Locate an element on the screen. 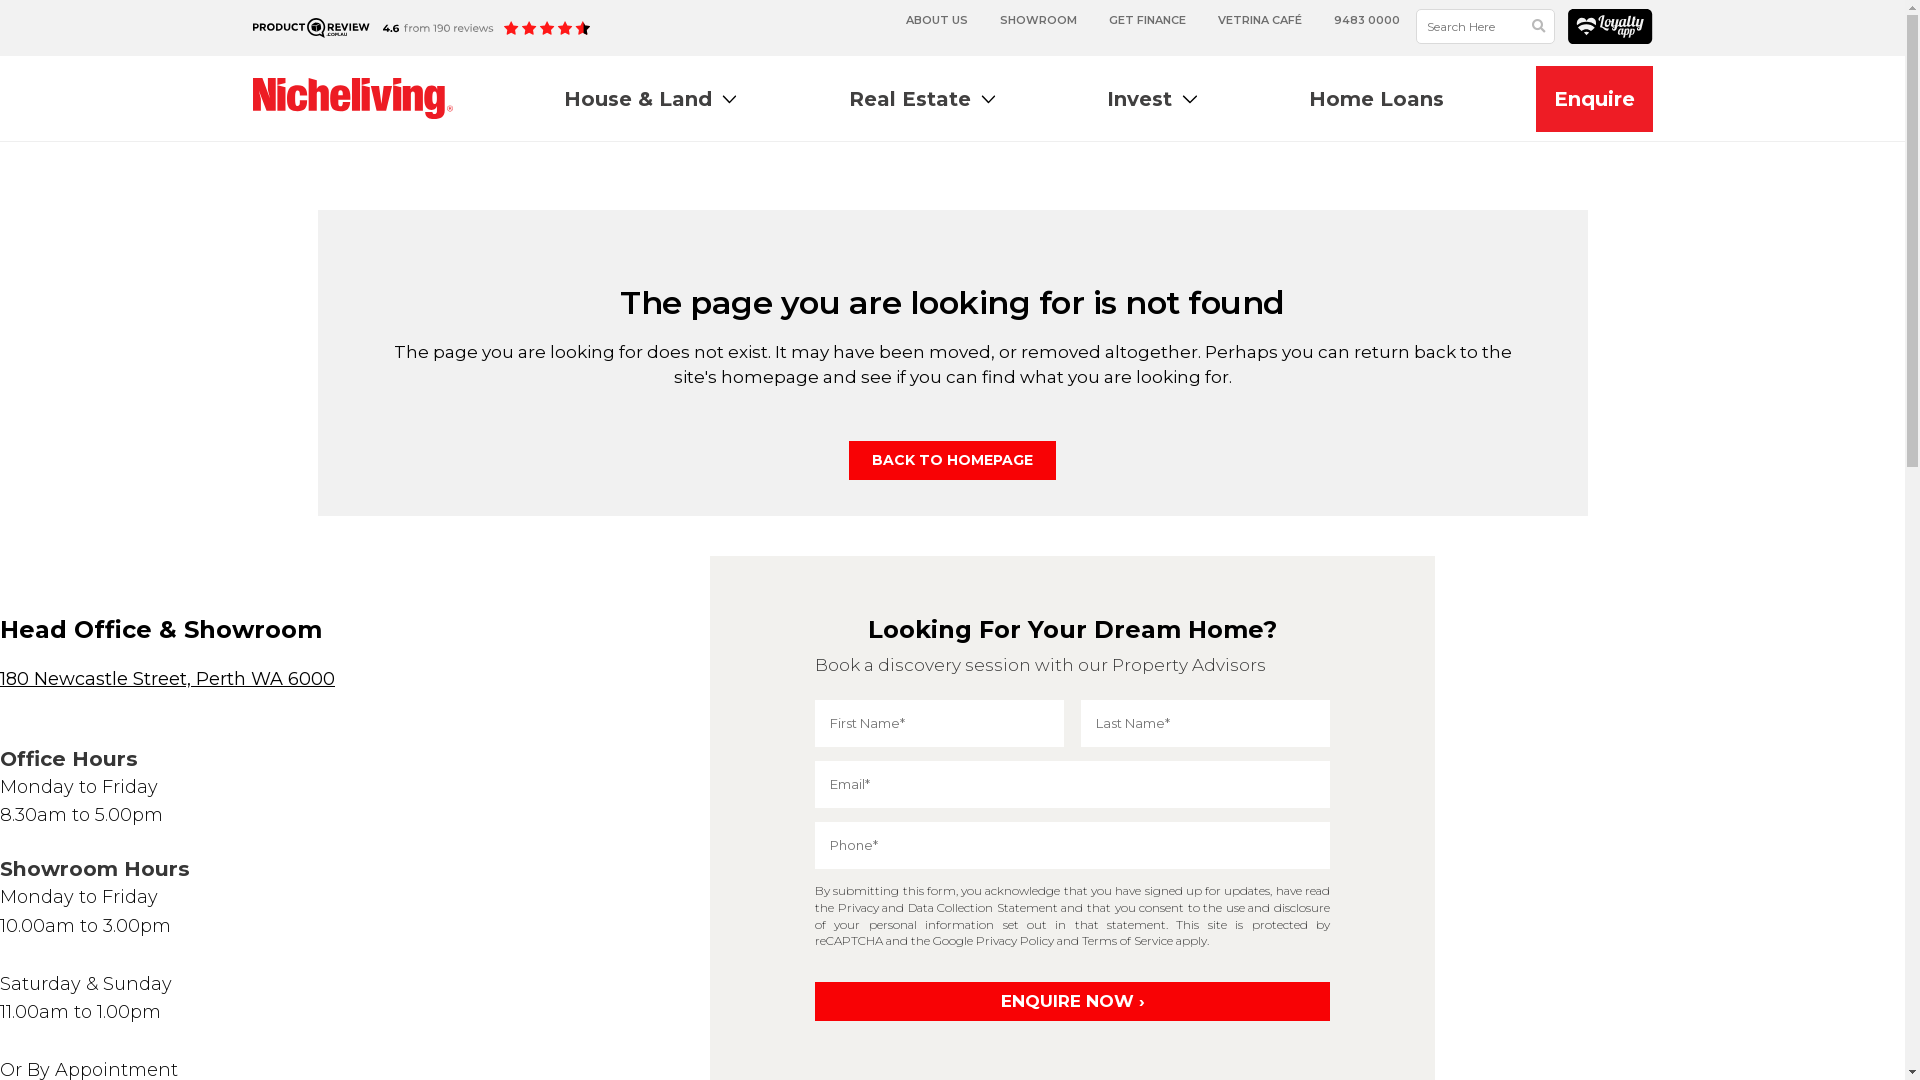 This screenshot has height=1080, width=1920. Invest is located at coordinates (1152, 98).